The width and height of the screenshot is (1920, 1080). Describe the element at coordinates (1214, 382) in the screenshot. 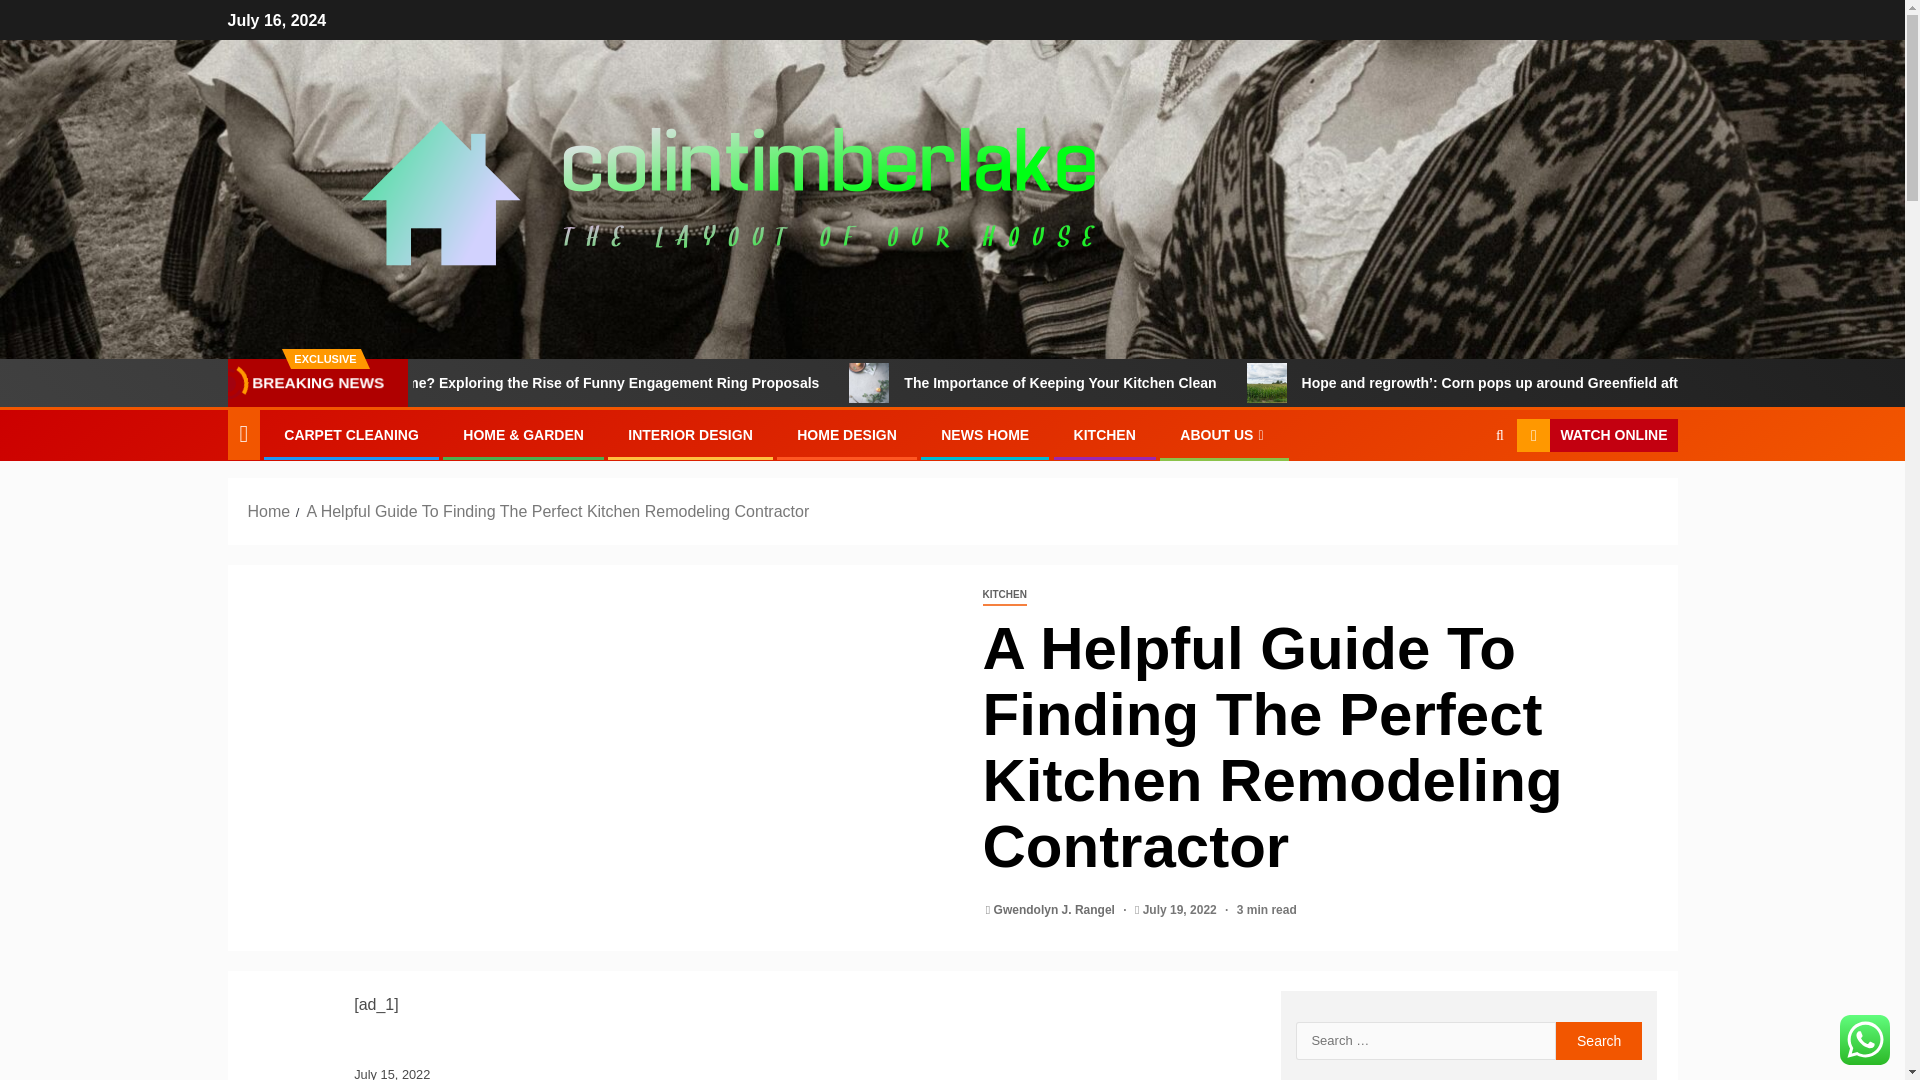

I see `The Importance of Keeping Your Kitchen Clean` at that location.